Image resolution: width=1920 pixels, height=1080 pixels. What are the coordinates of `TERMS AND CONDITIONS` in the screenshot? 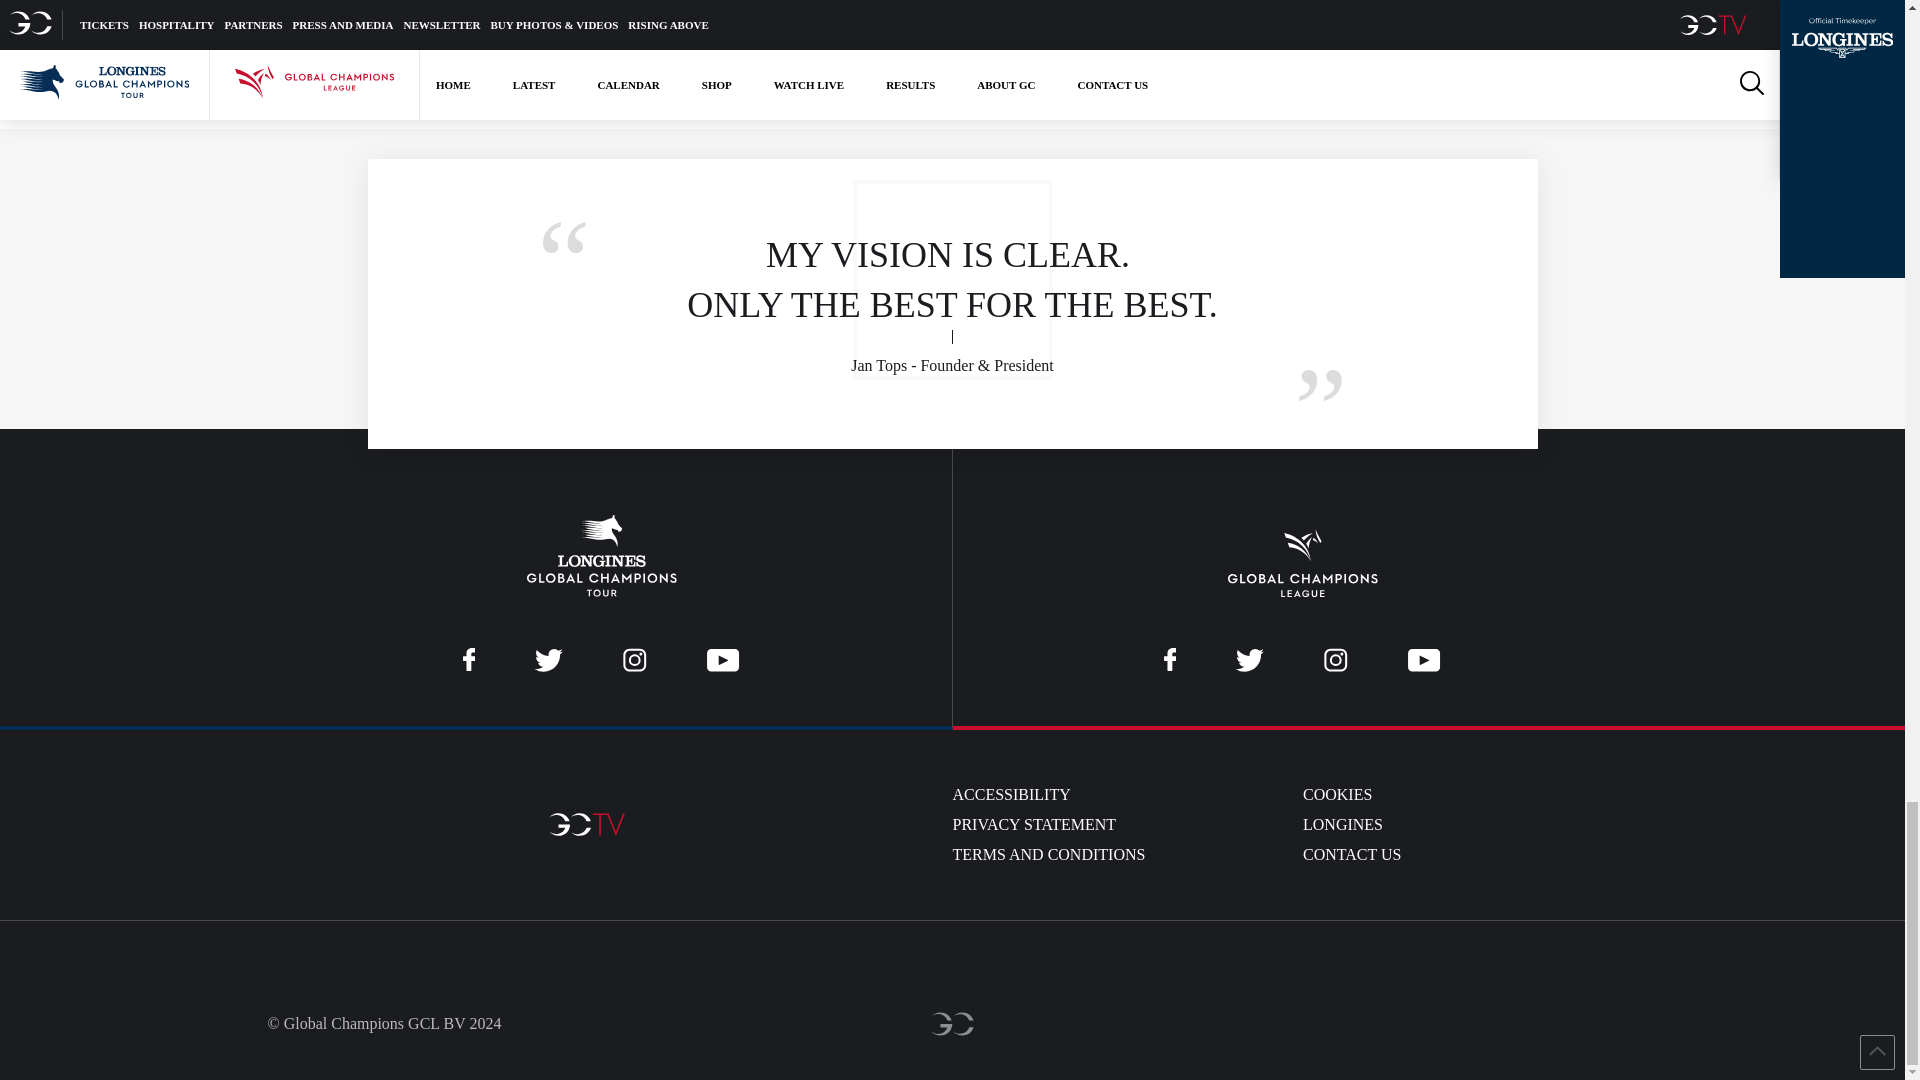 It's located at (1048, 855).